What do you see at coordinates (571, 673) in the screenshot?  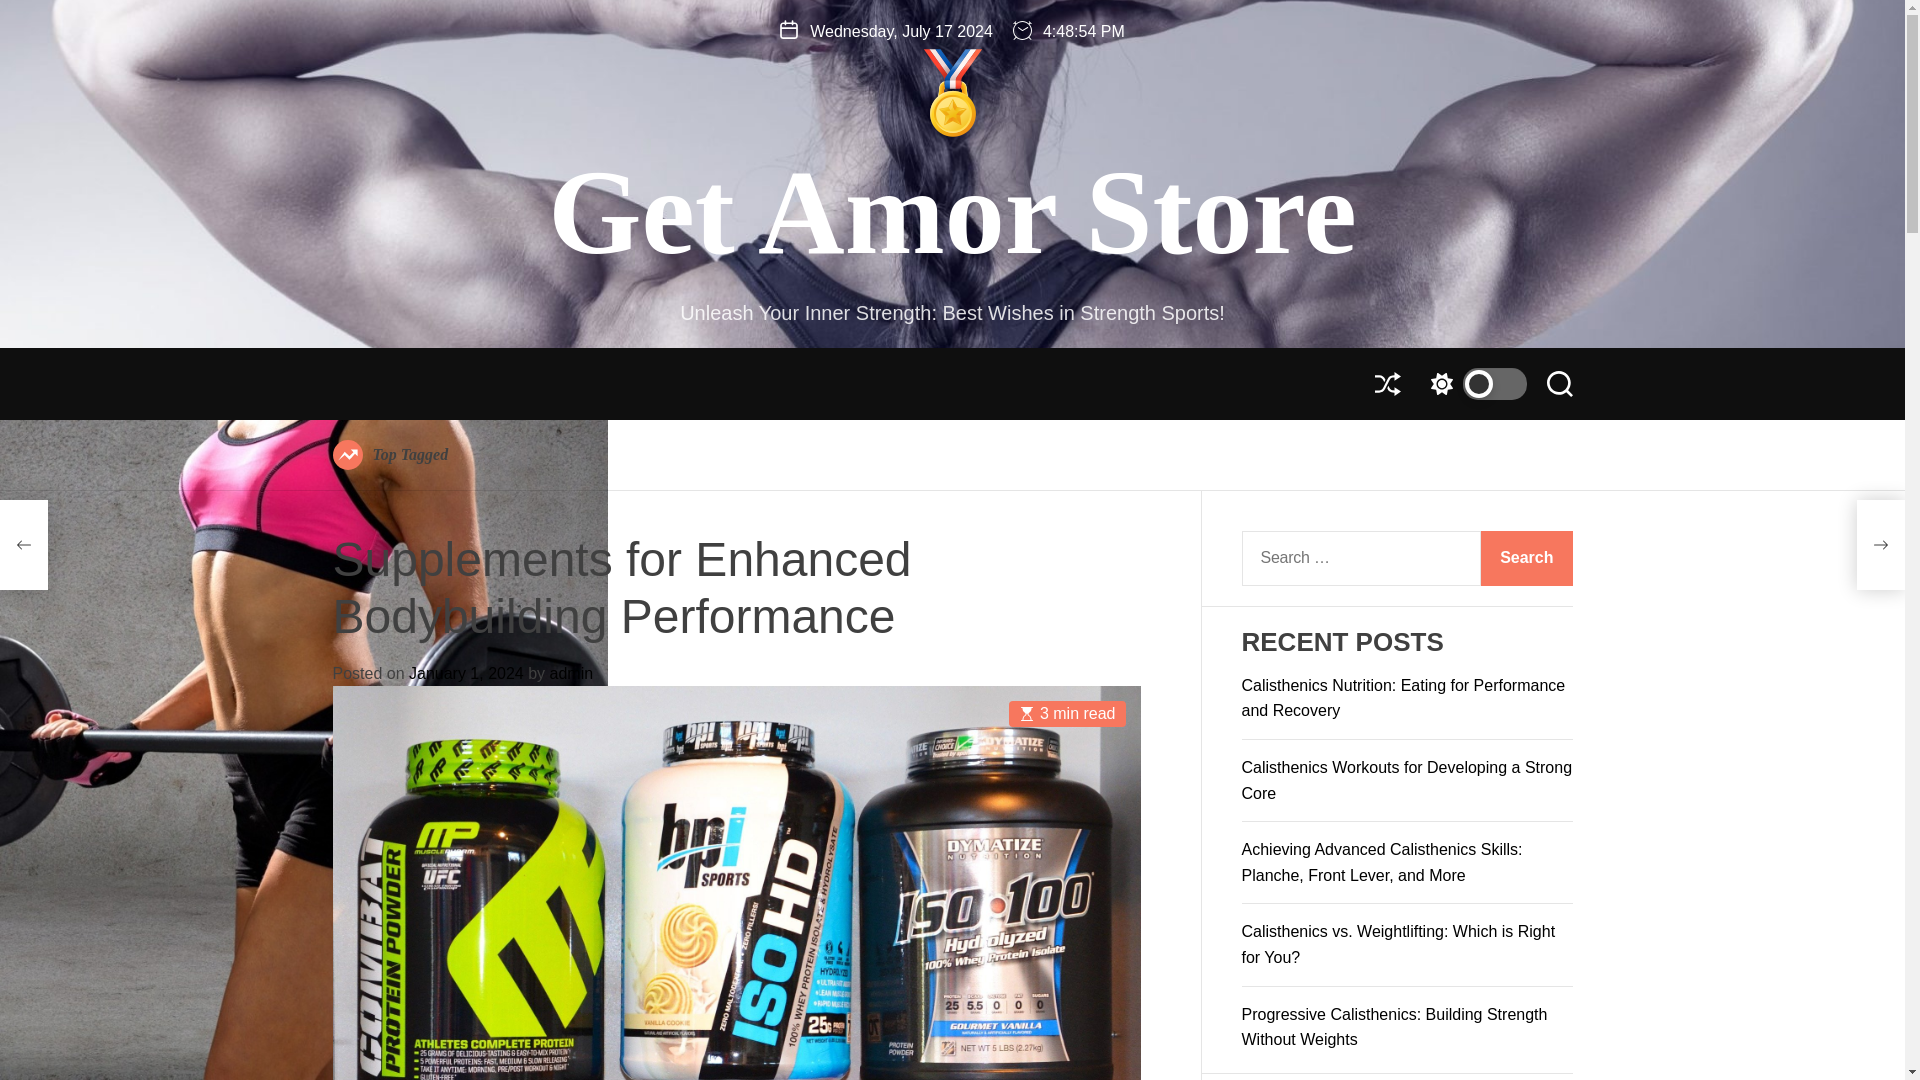 I see `admin` at bounding box center [571, 673].